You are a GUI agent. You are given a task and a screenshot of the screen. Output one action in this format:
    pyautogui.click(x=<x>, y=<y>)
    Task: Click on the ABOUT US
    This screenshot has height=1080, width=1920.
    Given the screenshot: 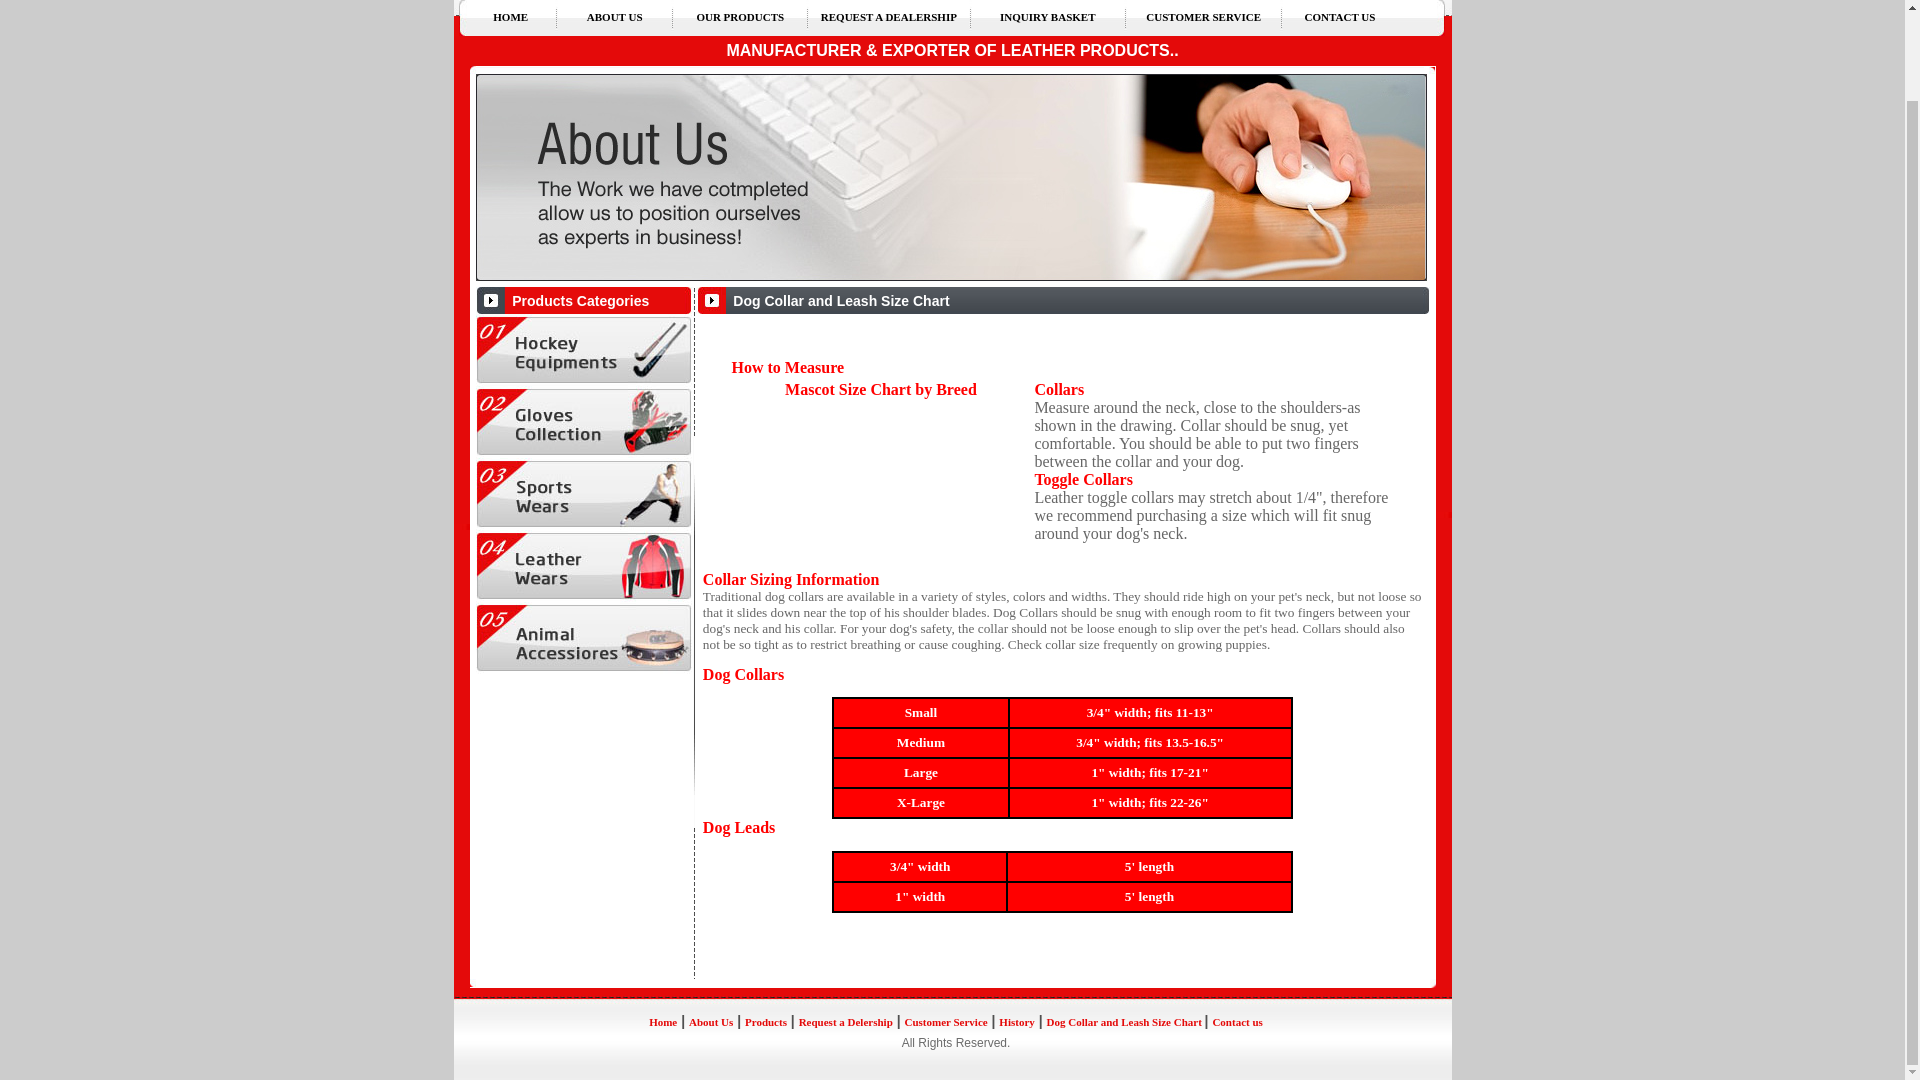 What is the action you would take?
    pyautogui.click(x=615, y=16)
    